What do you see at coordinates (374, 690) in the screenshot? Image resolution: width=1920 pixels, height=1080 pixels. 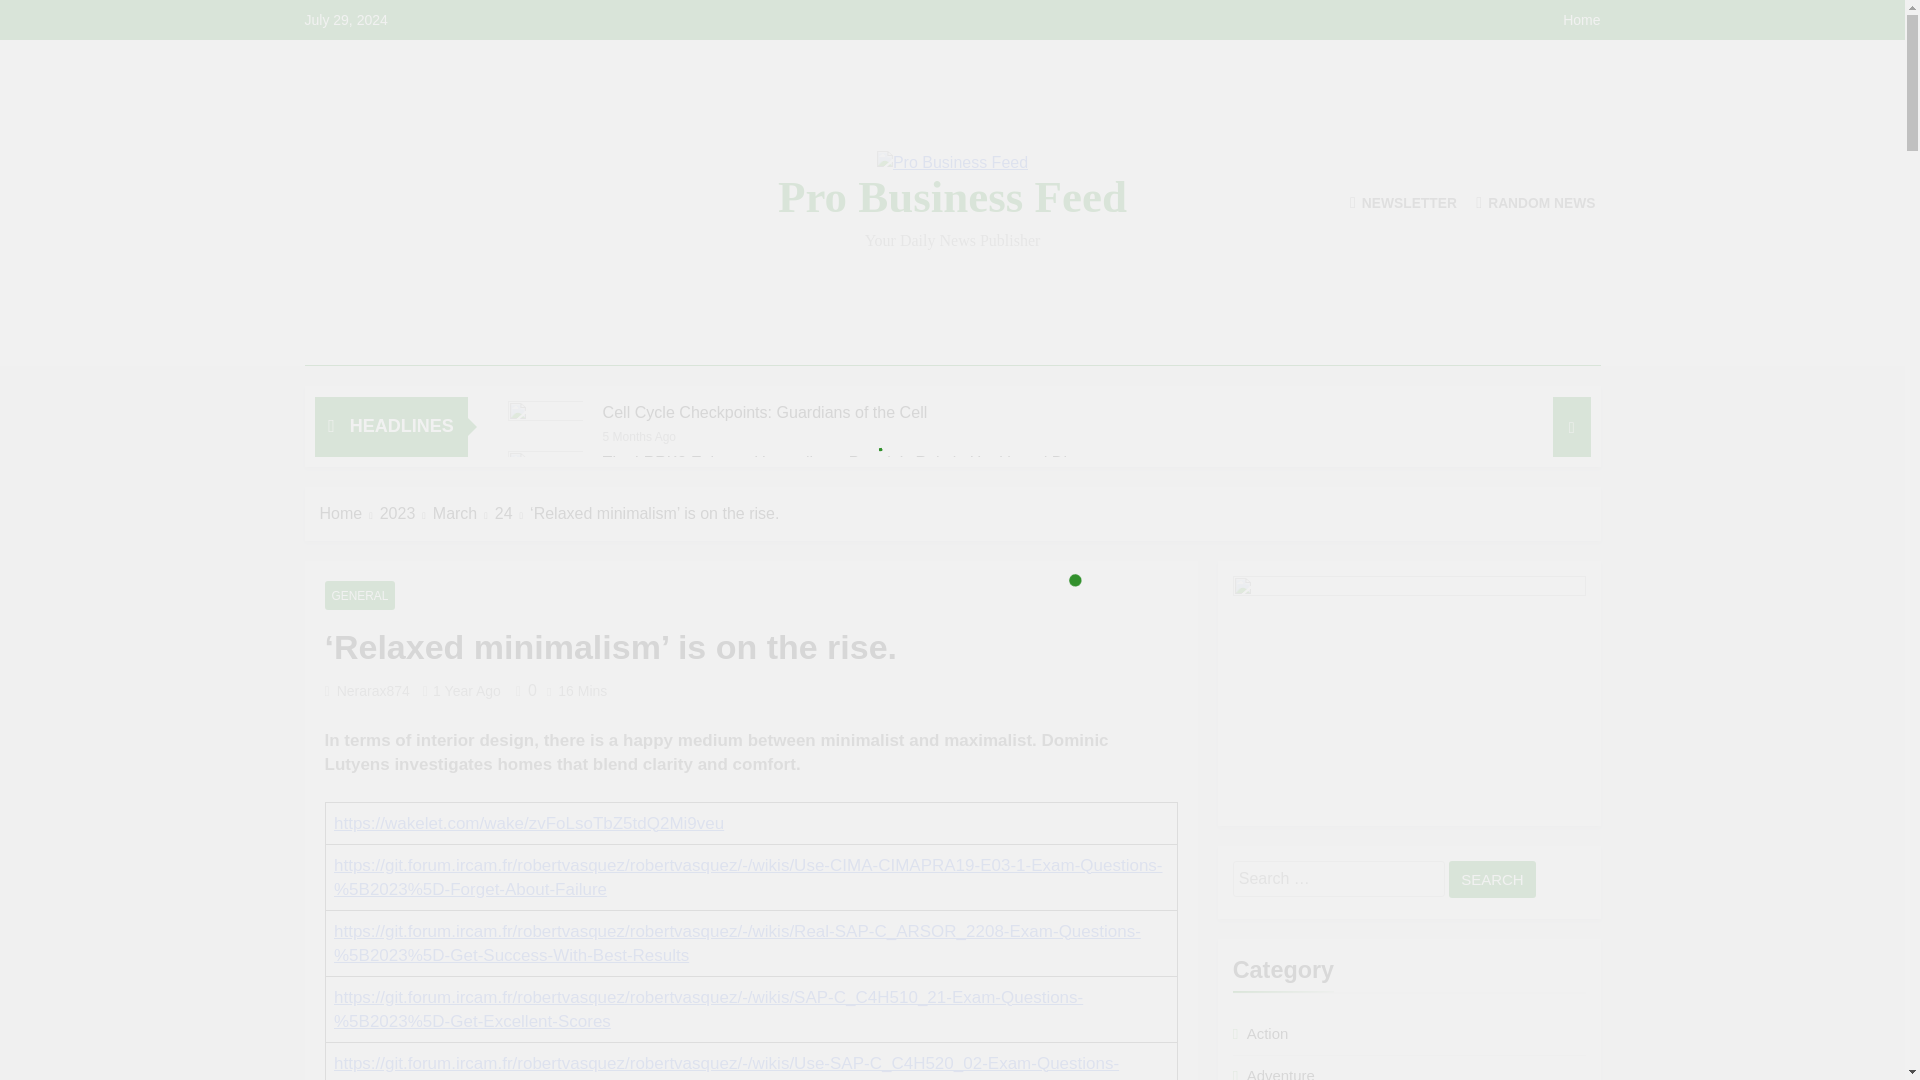 I see `Nerarax874` at bounding box center [374, 690].